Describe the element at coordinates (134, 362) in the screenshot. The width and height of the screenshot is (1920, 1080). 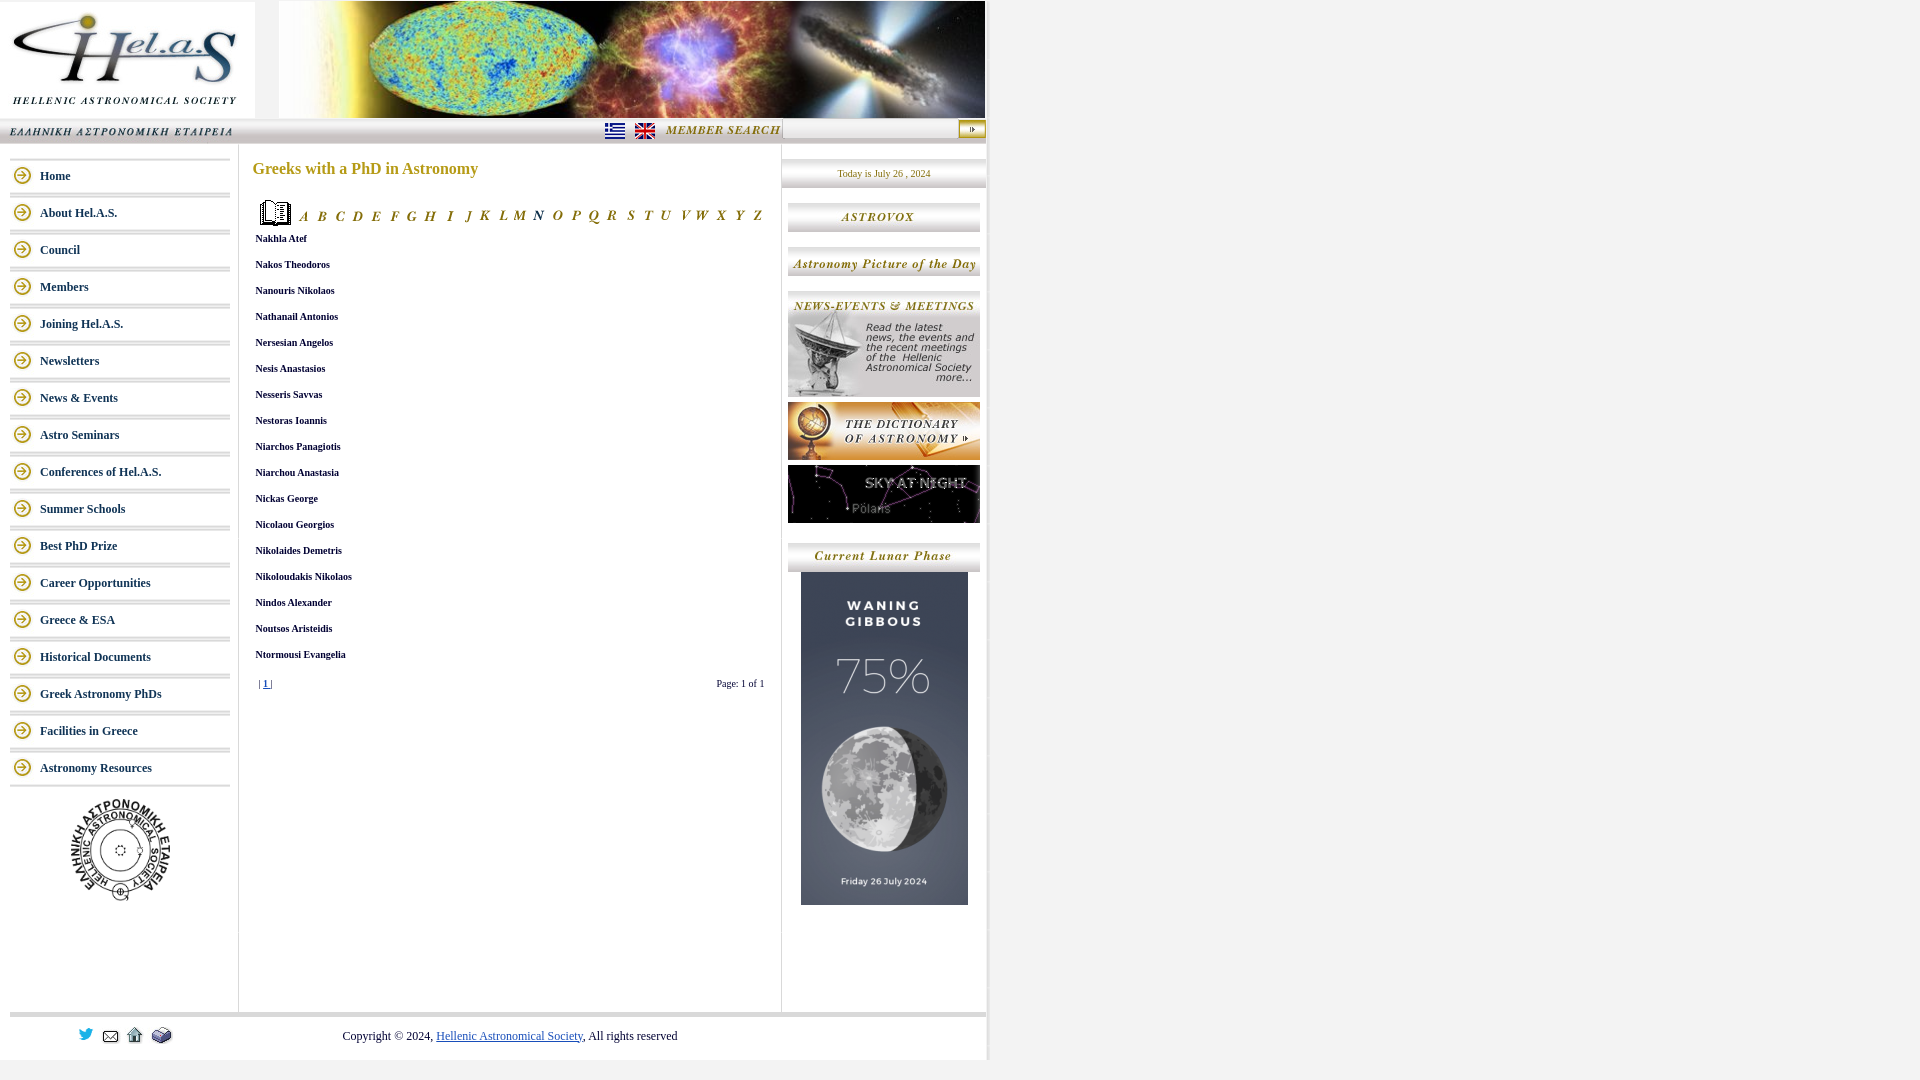
I see `Newsletters` at that location.